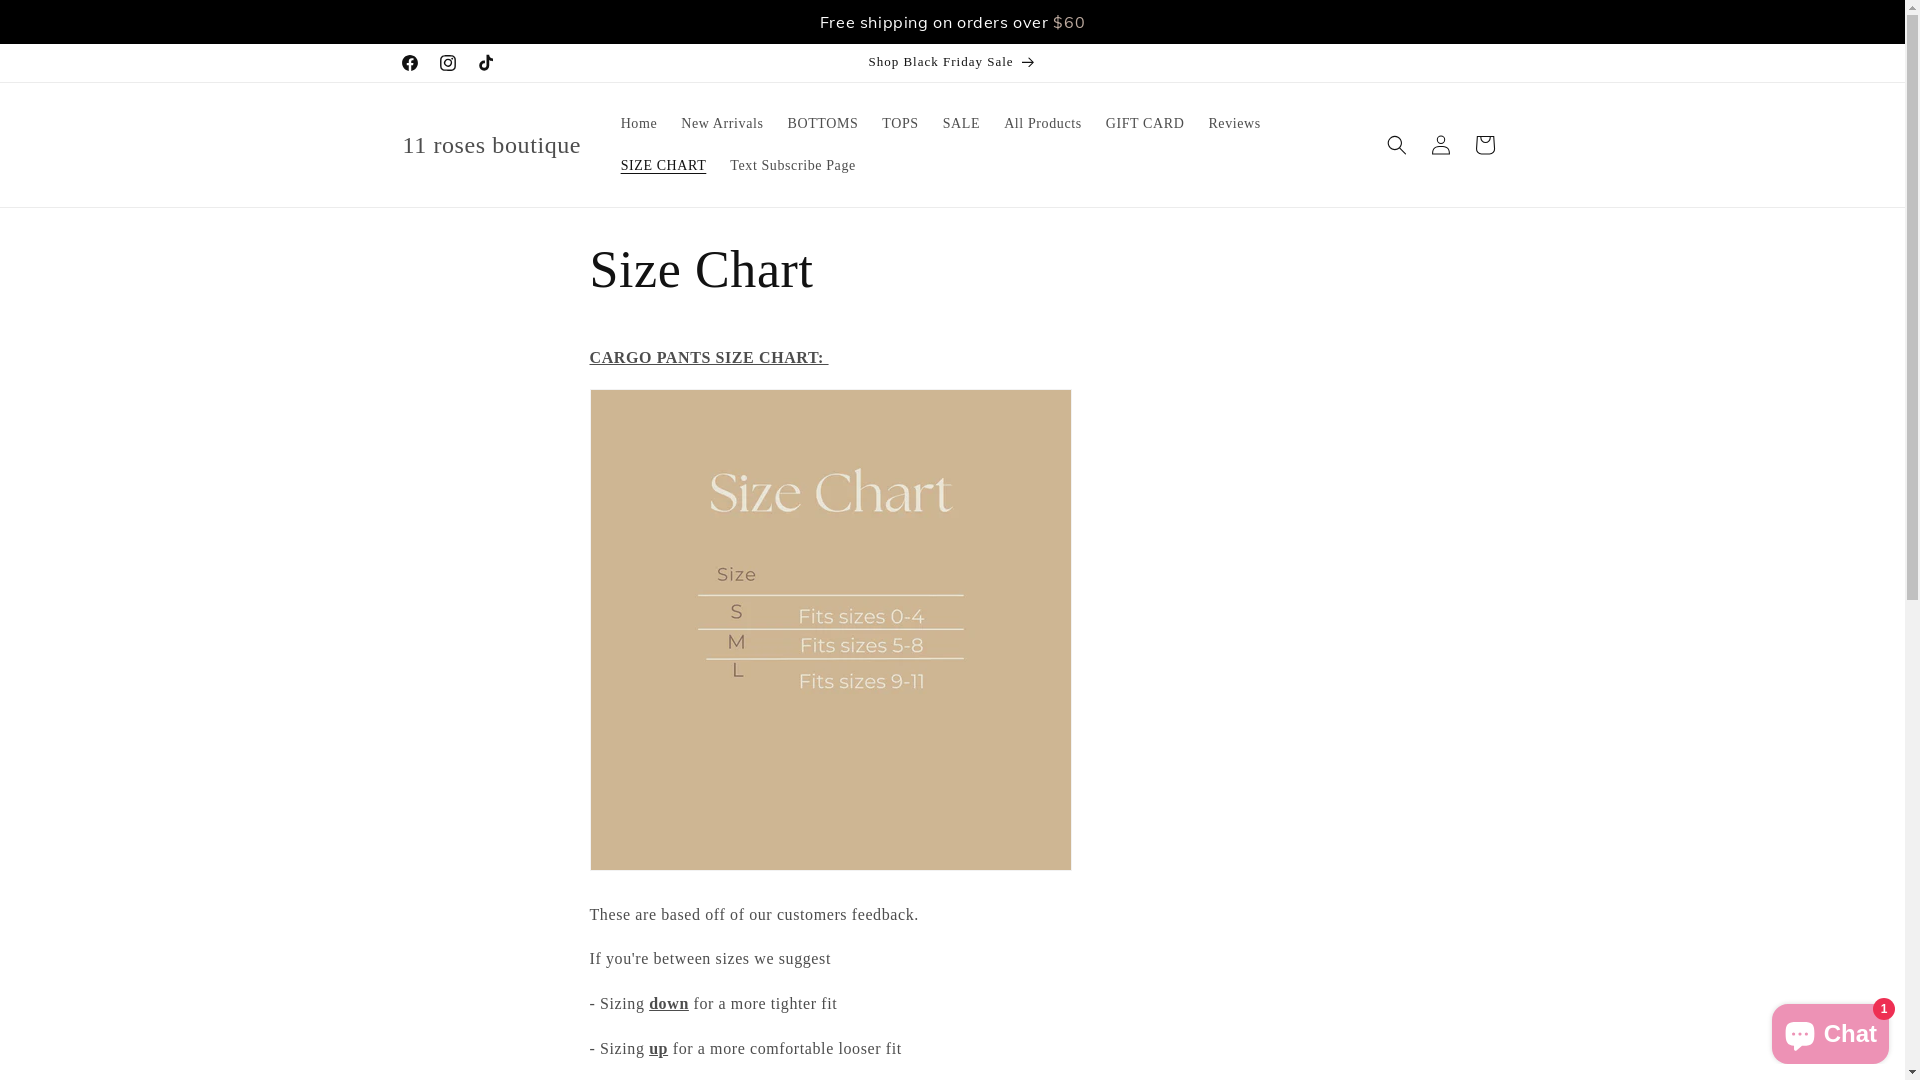 This screenshot has height=1080, width=1920. Describe the element at coordinates (1234, 124) in the screenshot. I see `Reviews` at that location.